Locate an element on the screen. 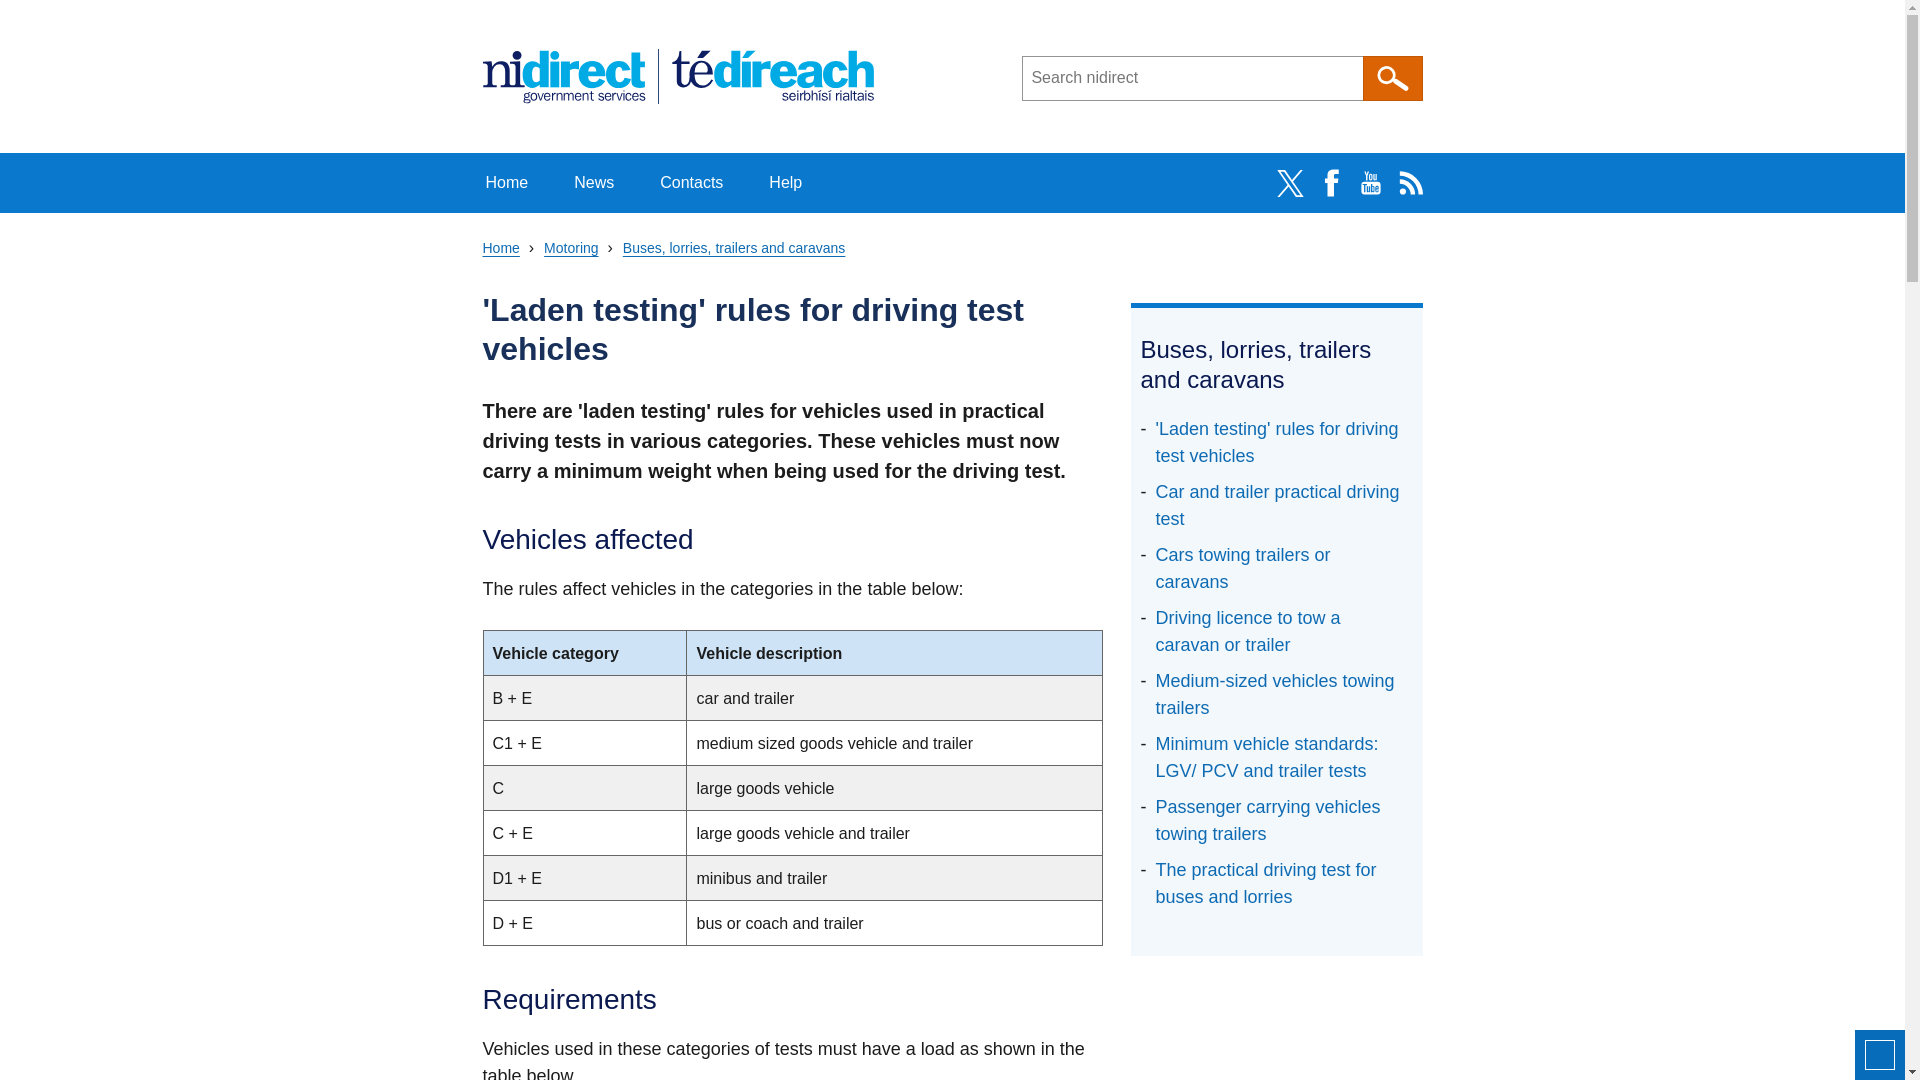  Search is located at coordinates (1392, 78).